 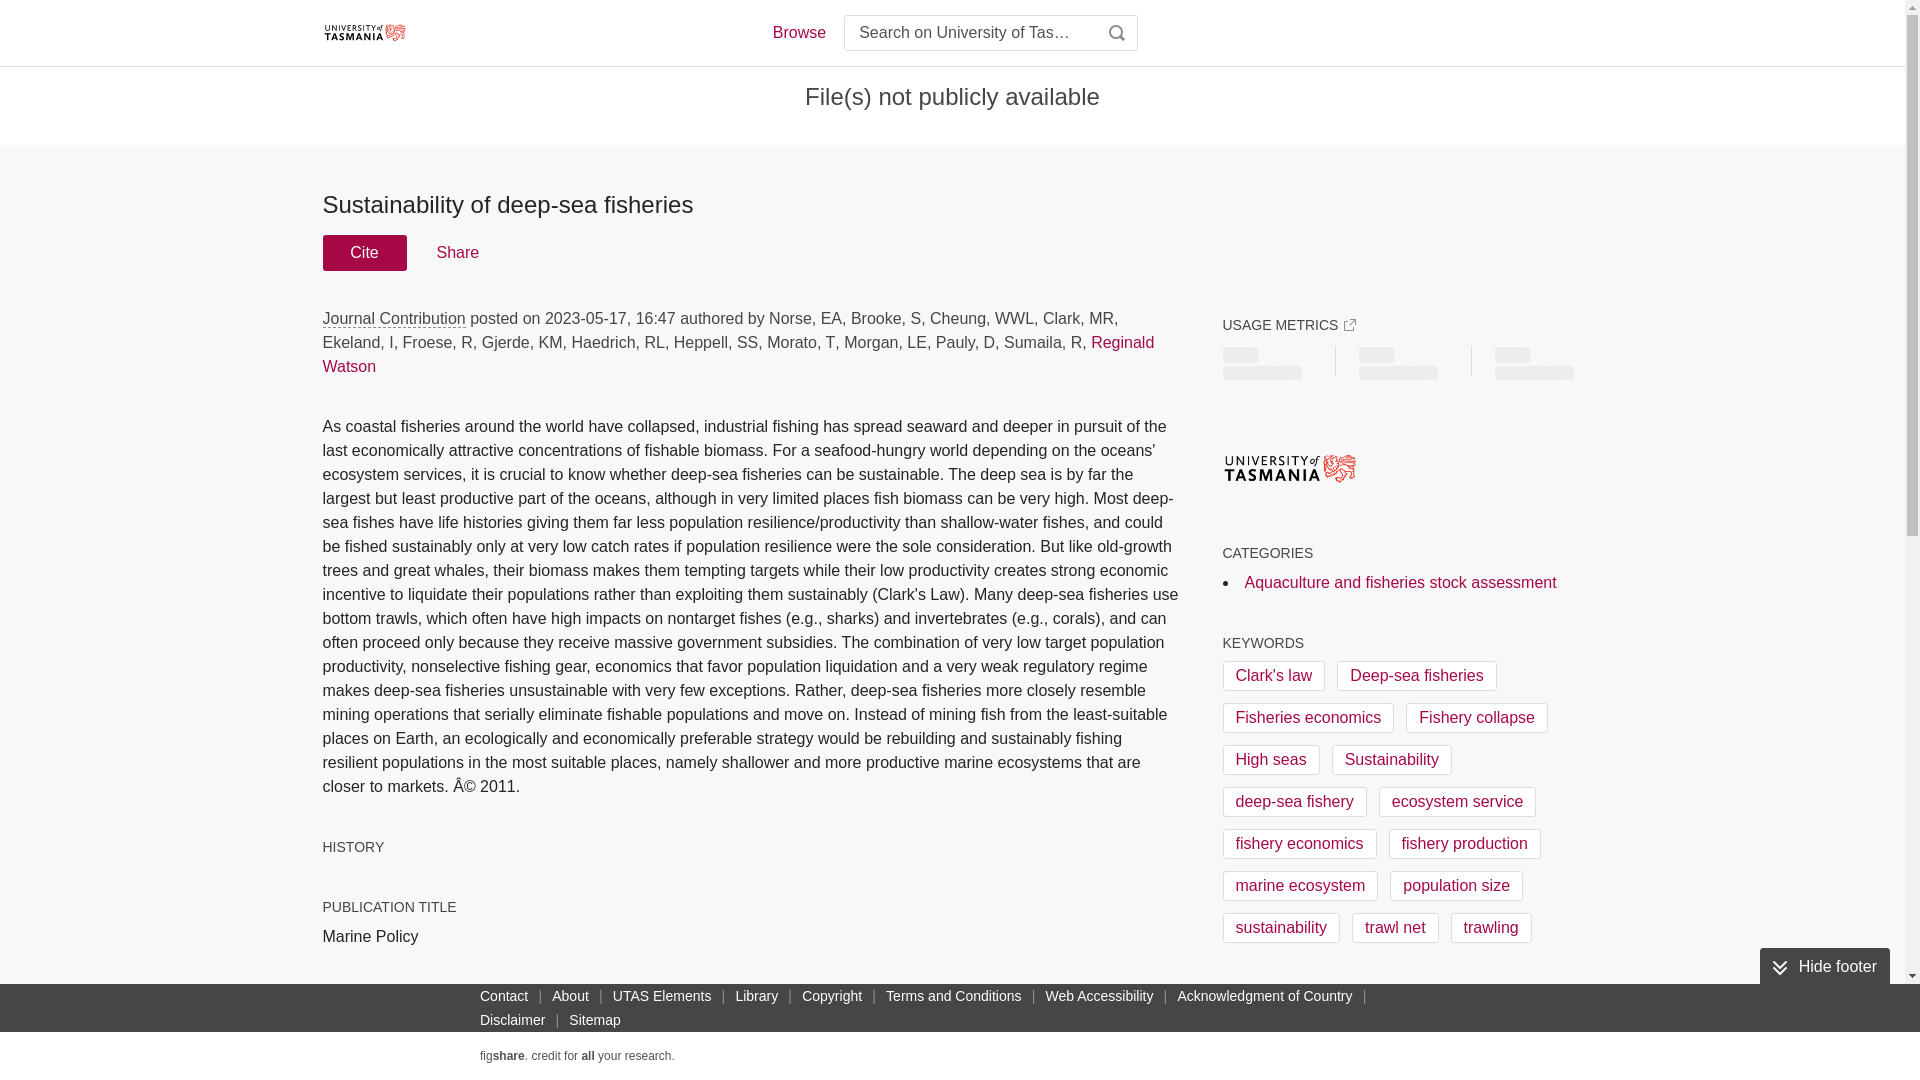 What do you see at coordinates (798, 32) in the screenshot?
I see `Browse` at bounding box center [798, 32].